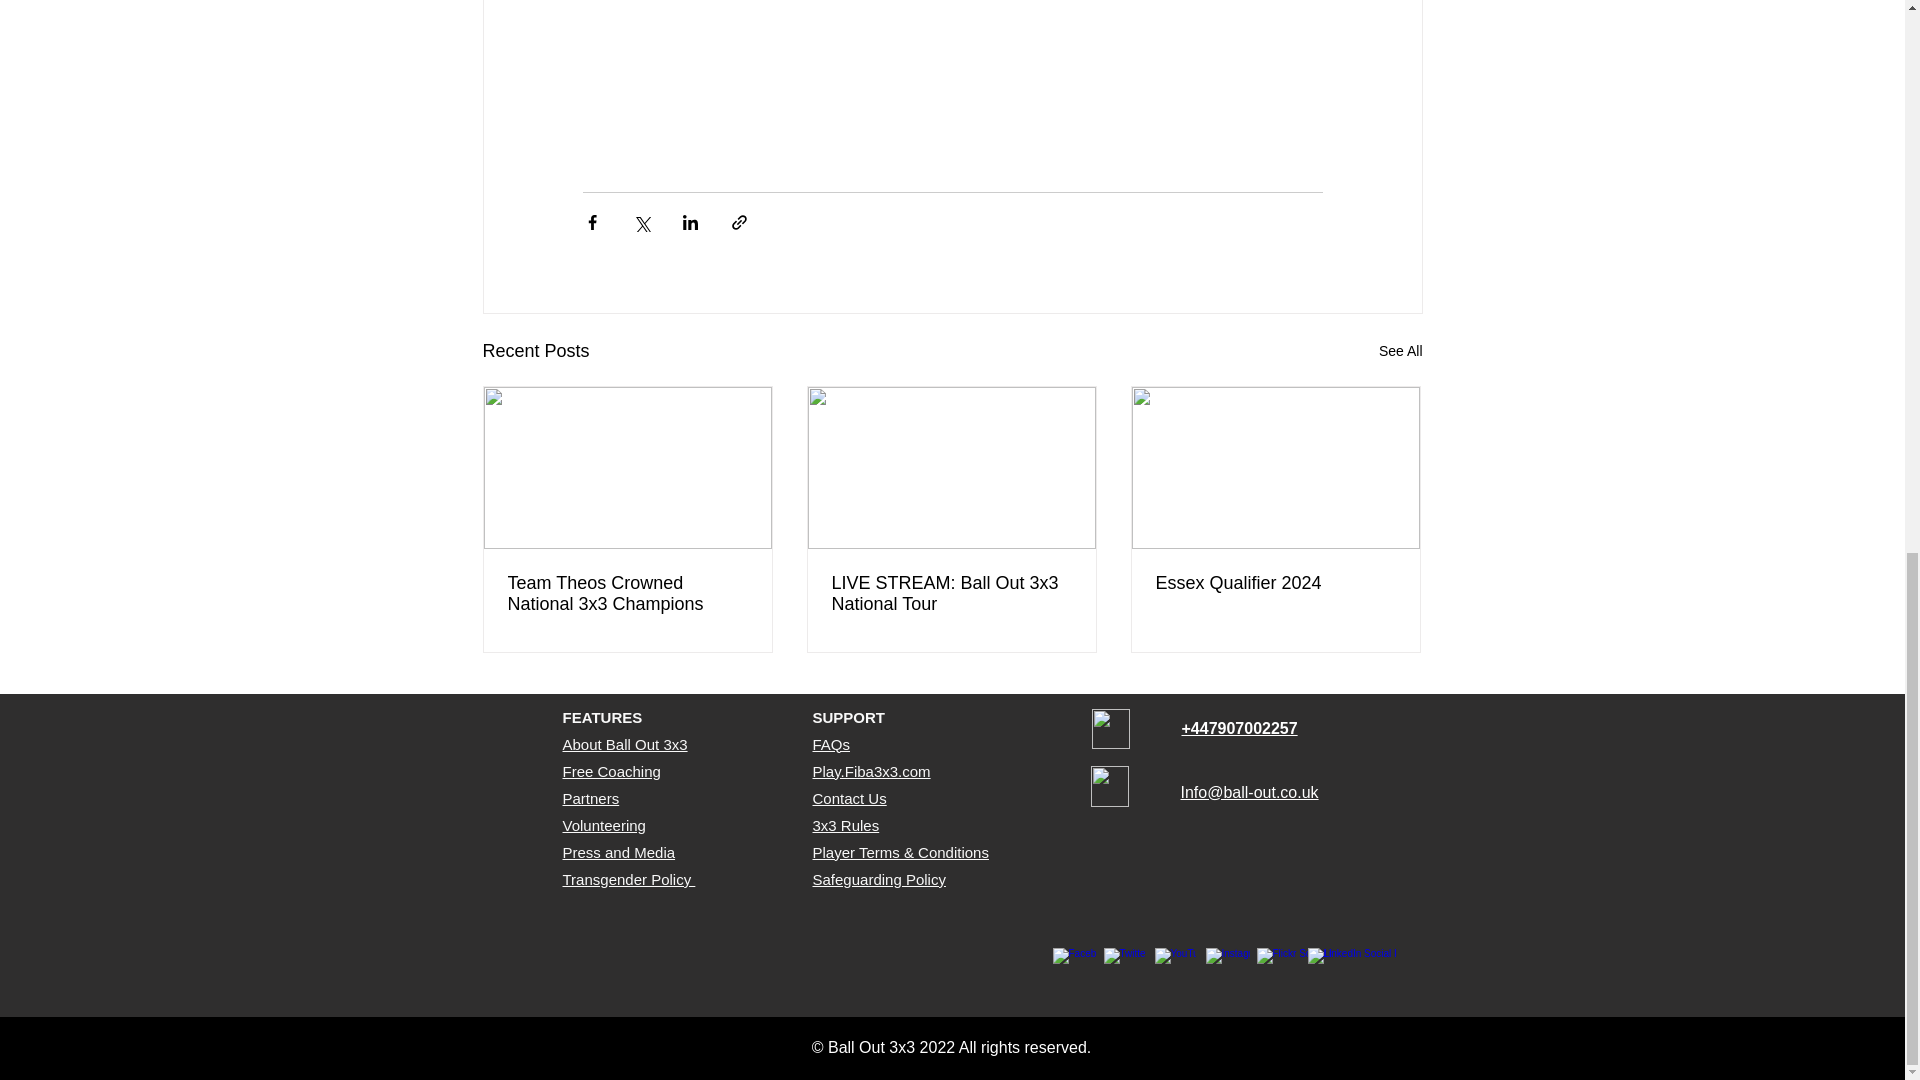 This screenshot has width=1920, height=1080. Describe the element at coordinates (1275, 584) in the screenshot. I see `Essex Qualifier 2024` at that location.